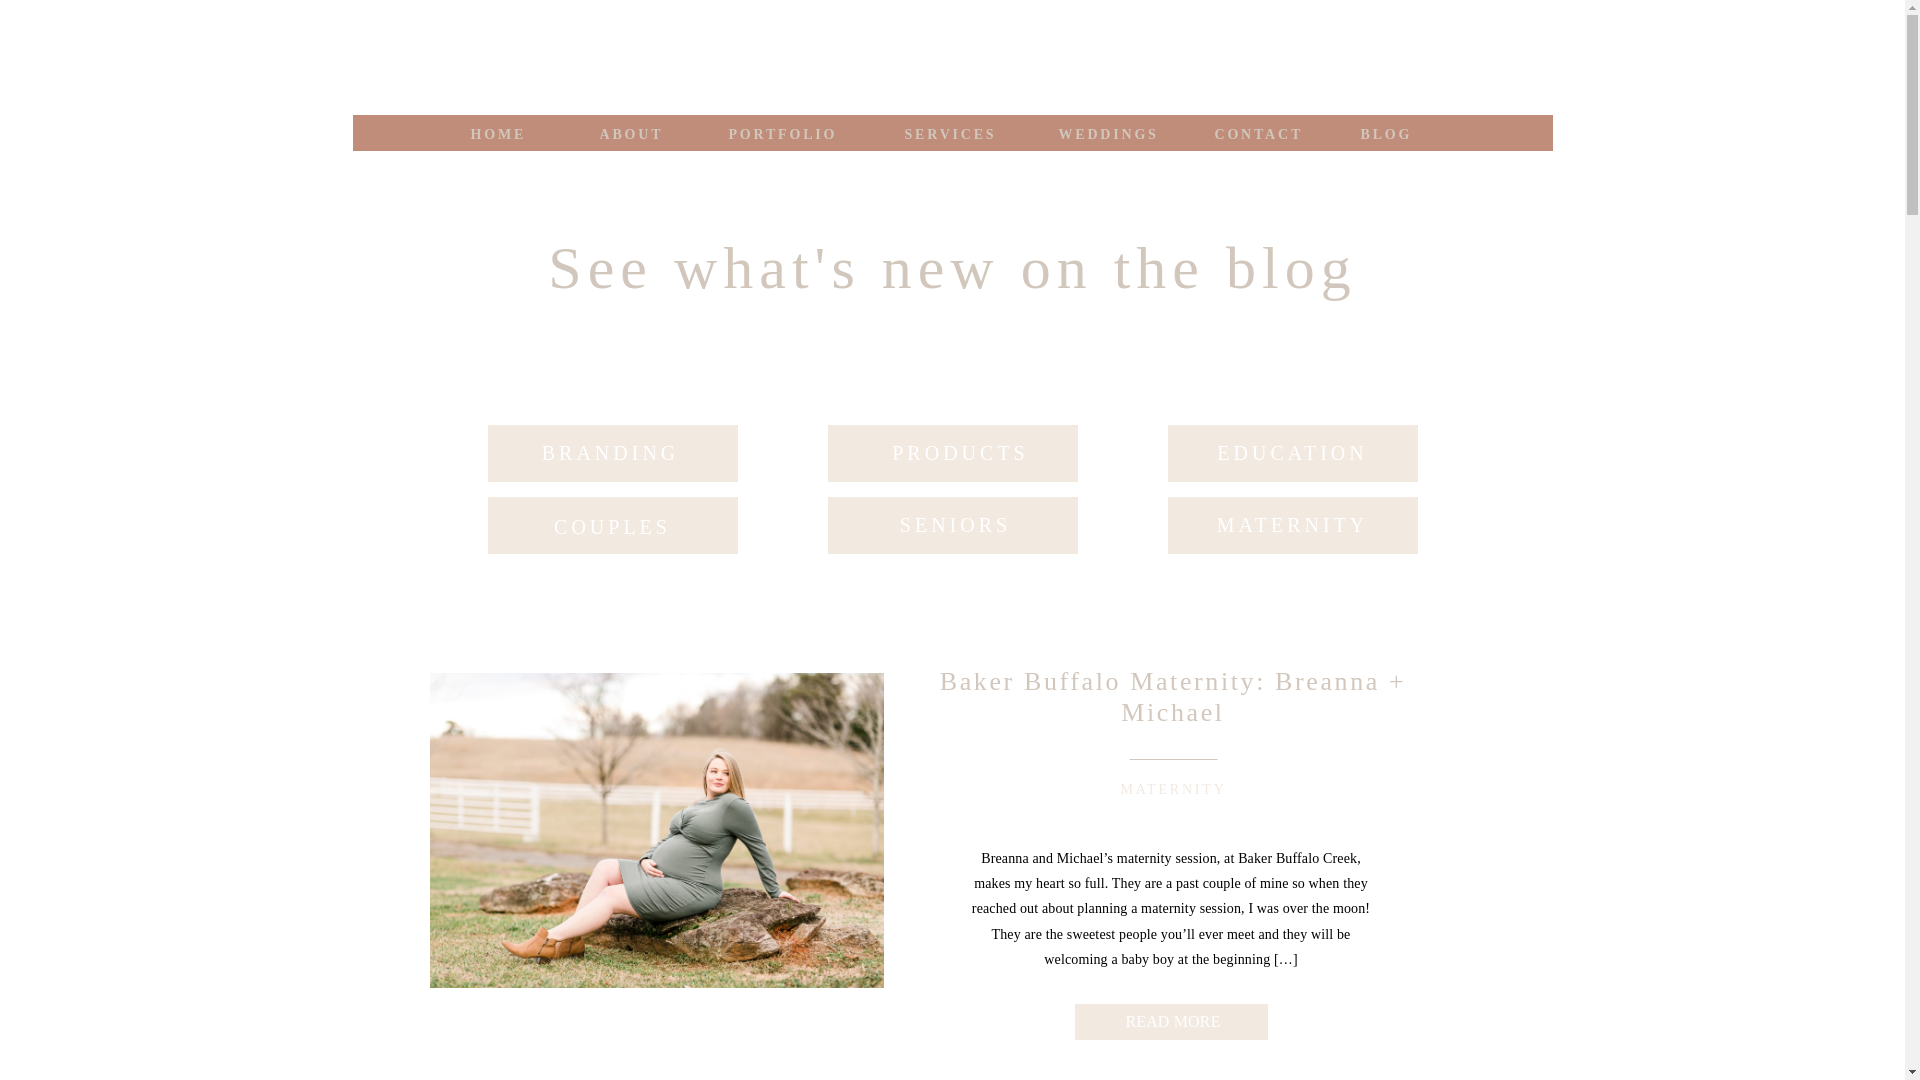 Image resolution: width=1920 pixels, height=1080 pixels. What do you see at coordinates (960, 458) in the screenshot?
I see `PRODUCTS` at bounding box center [960, 458].